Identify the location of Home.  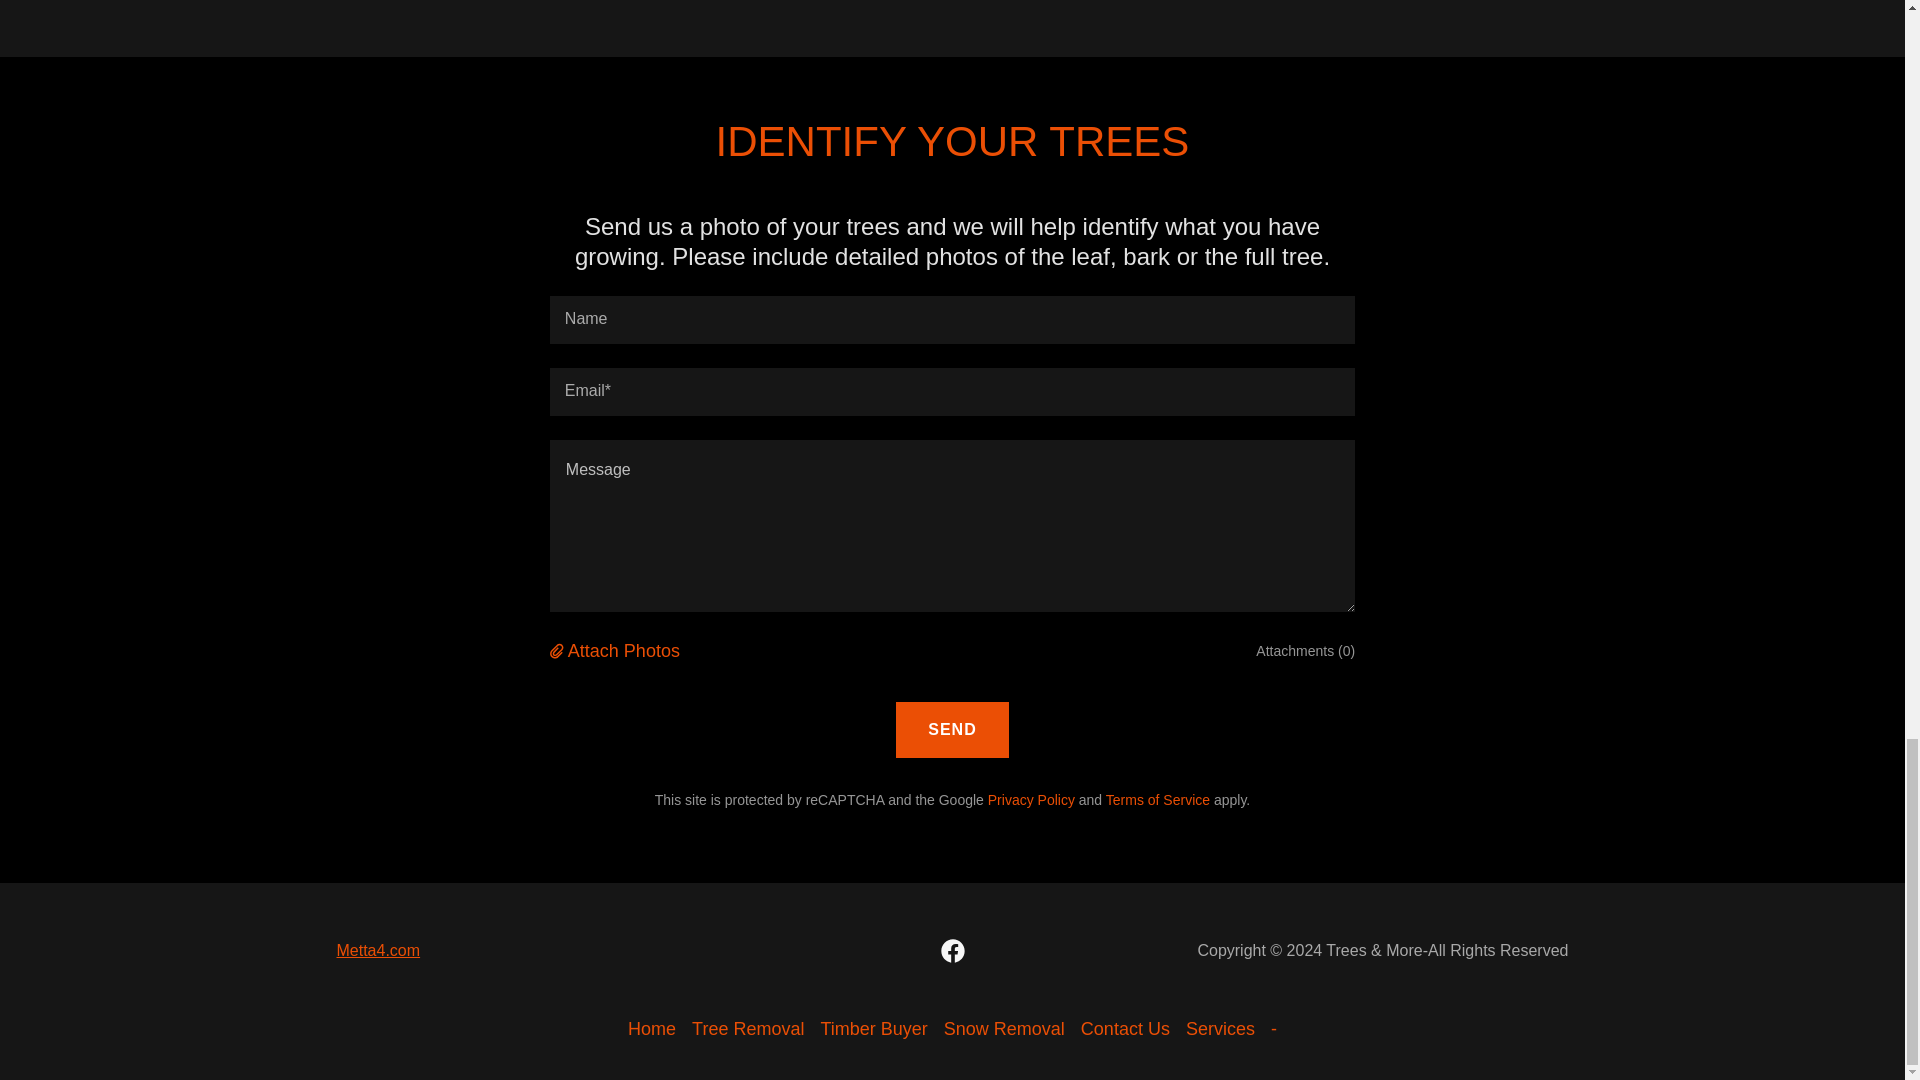
(652, 1028).